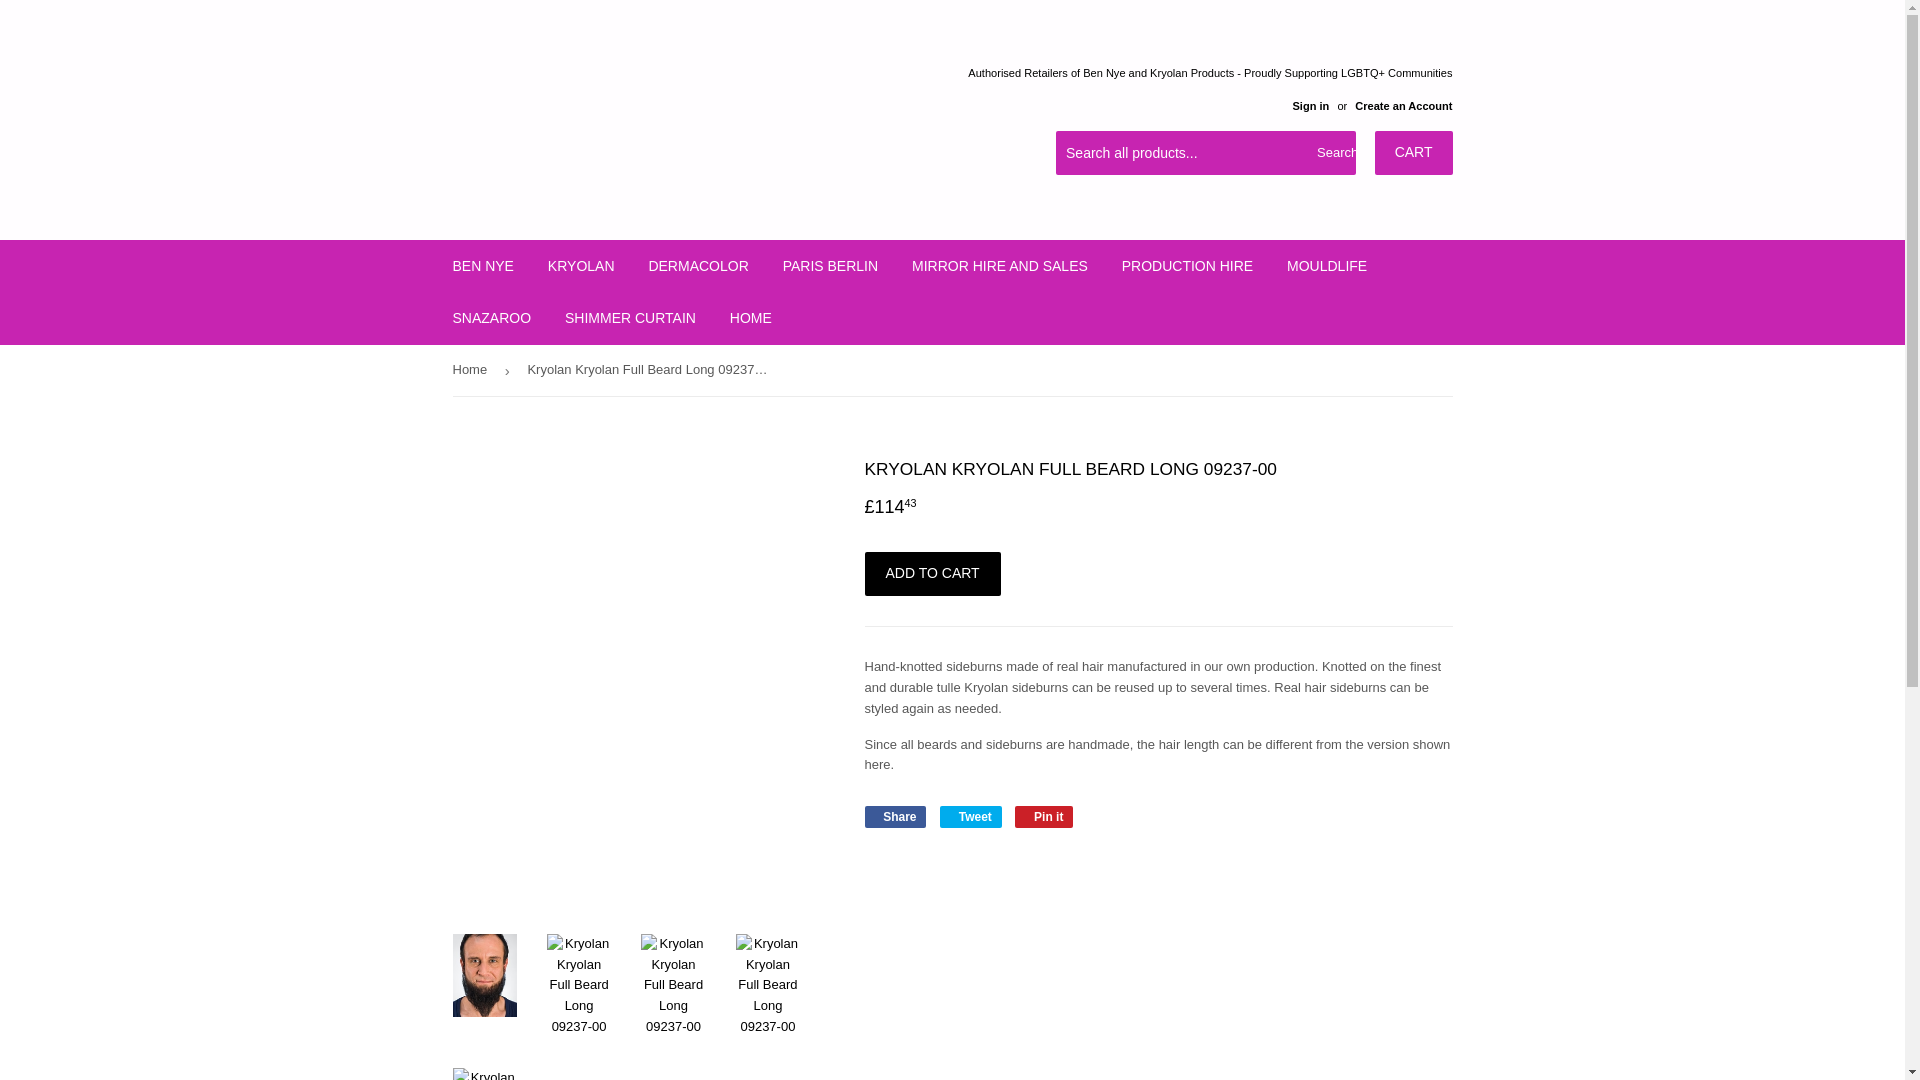 The width and height of the screenshot is (1920, 1080). What do you see at coordinates (971, 816) in the screenshot?
I see `Tweet on Twitter` at bounding box center [971, 816].